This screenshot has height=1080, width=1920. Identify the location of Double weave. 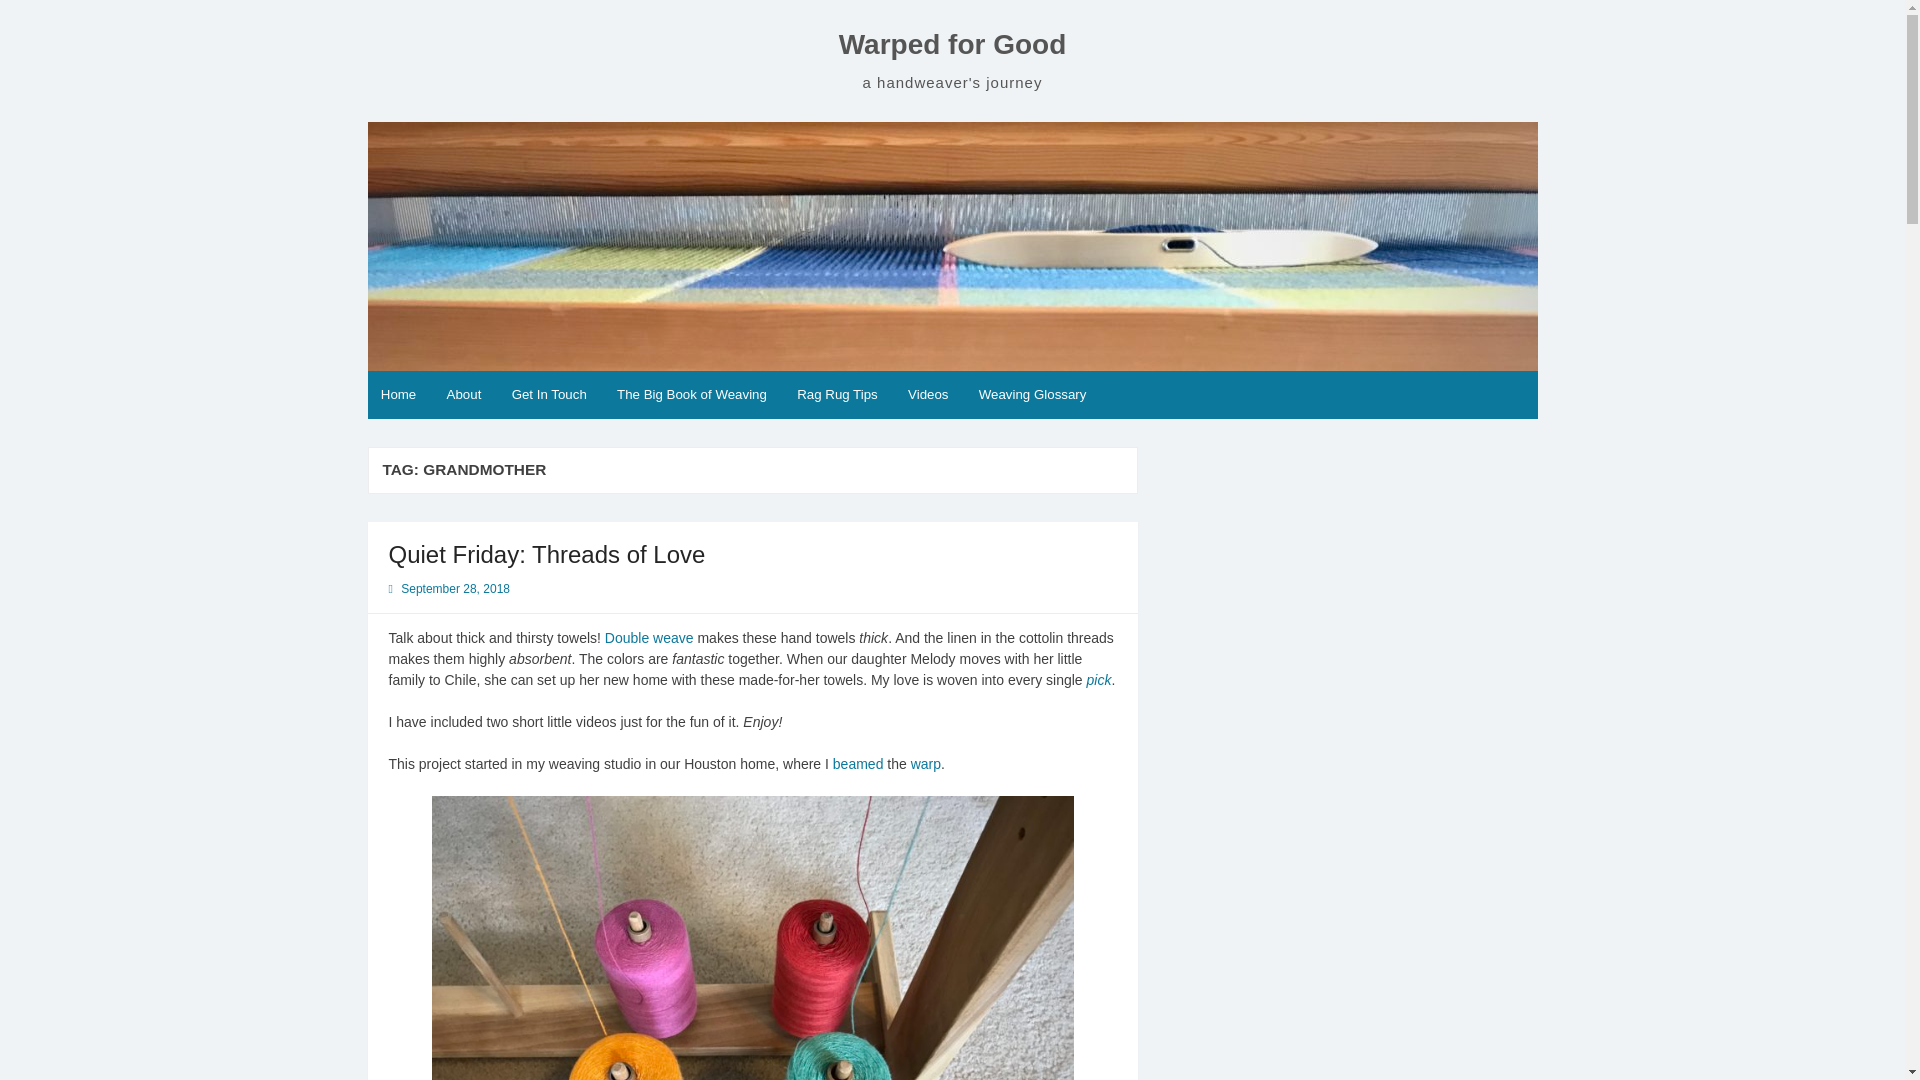
(648, 637).